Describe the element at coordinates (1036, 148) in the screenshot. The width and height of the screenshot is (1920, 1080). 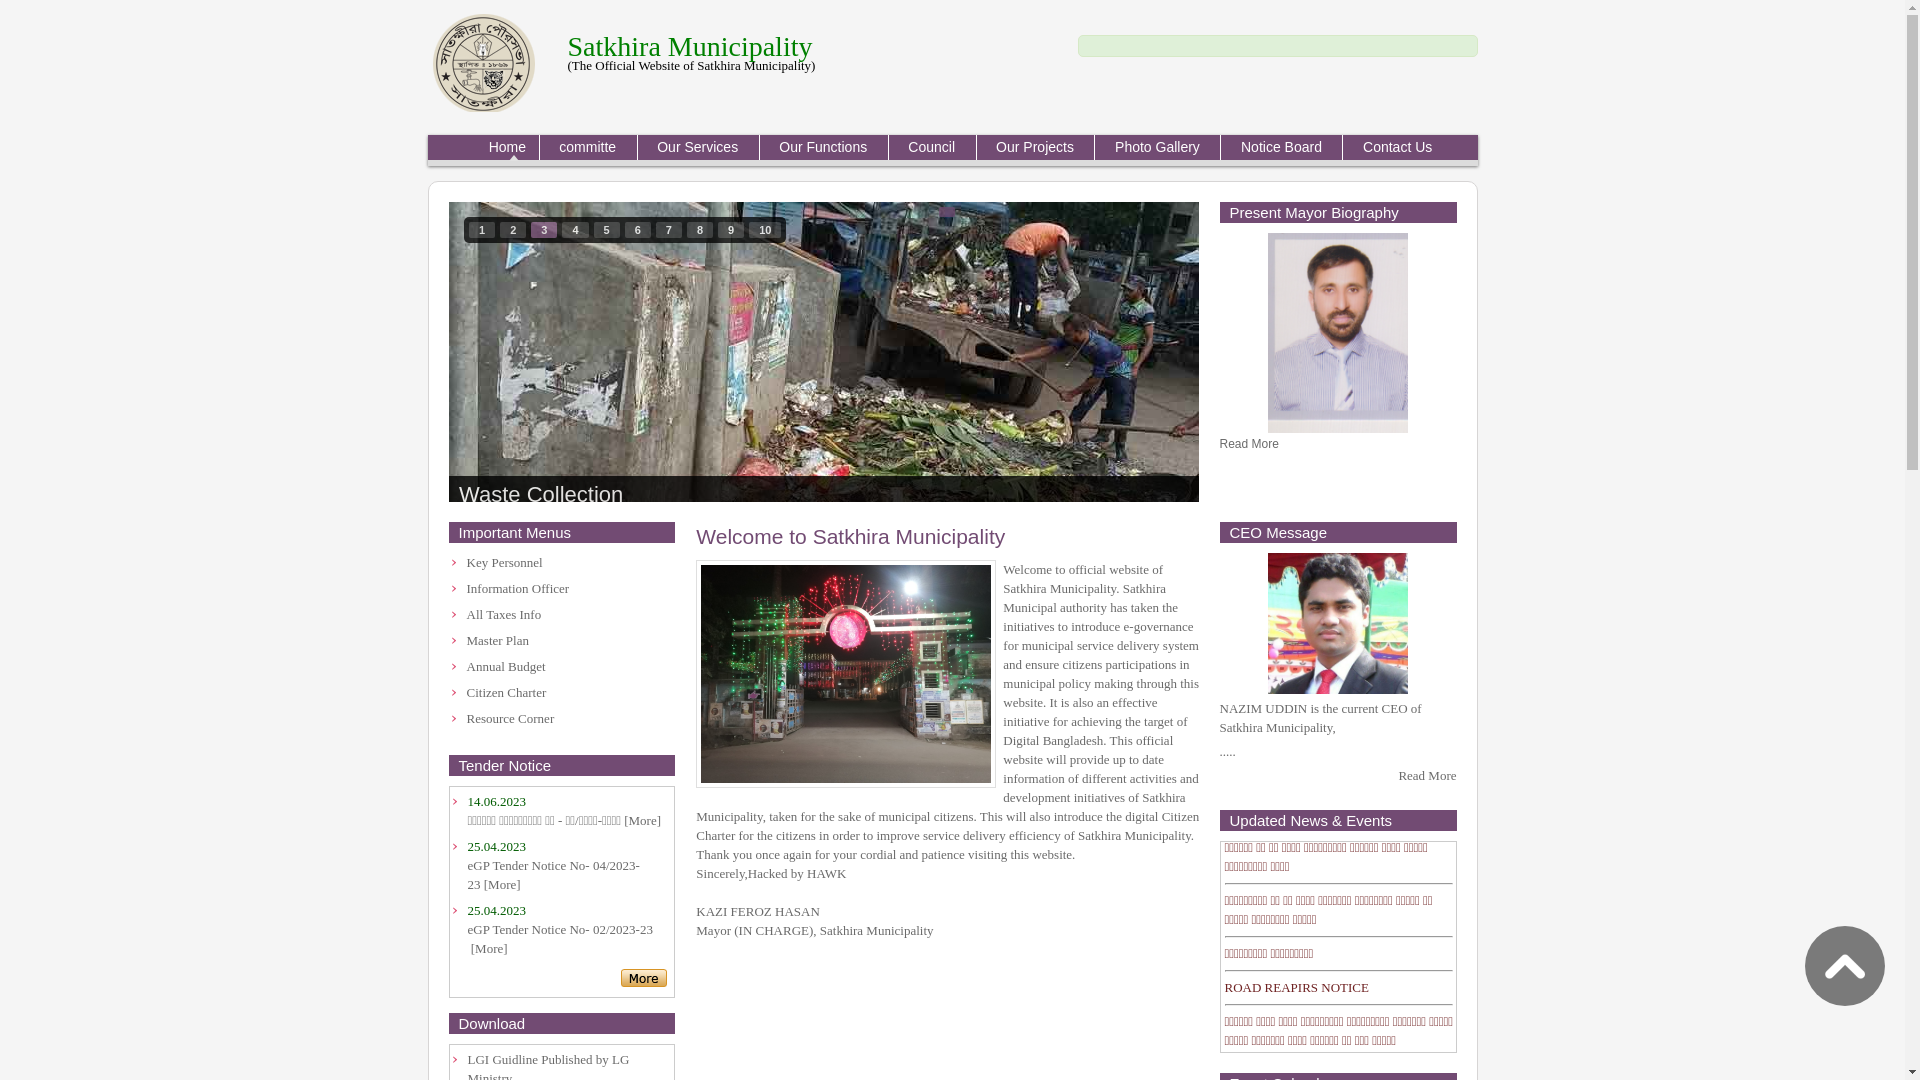
I see `    Our Projects    ` at that location.